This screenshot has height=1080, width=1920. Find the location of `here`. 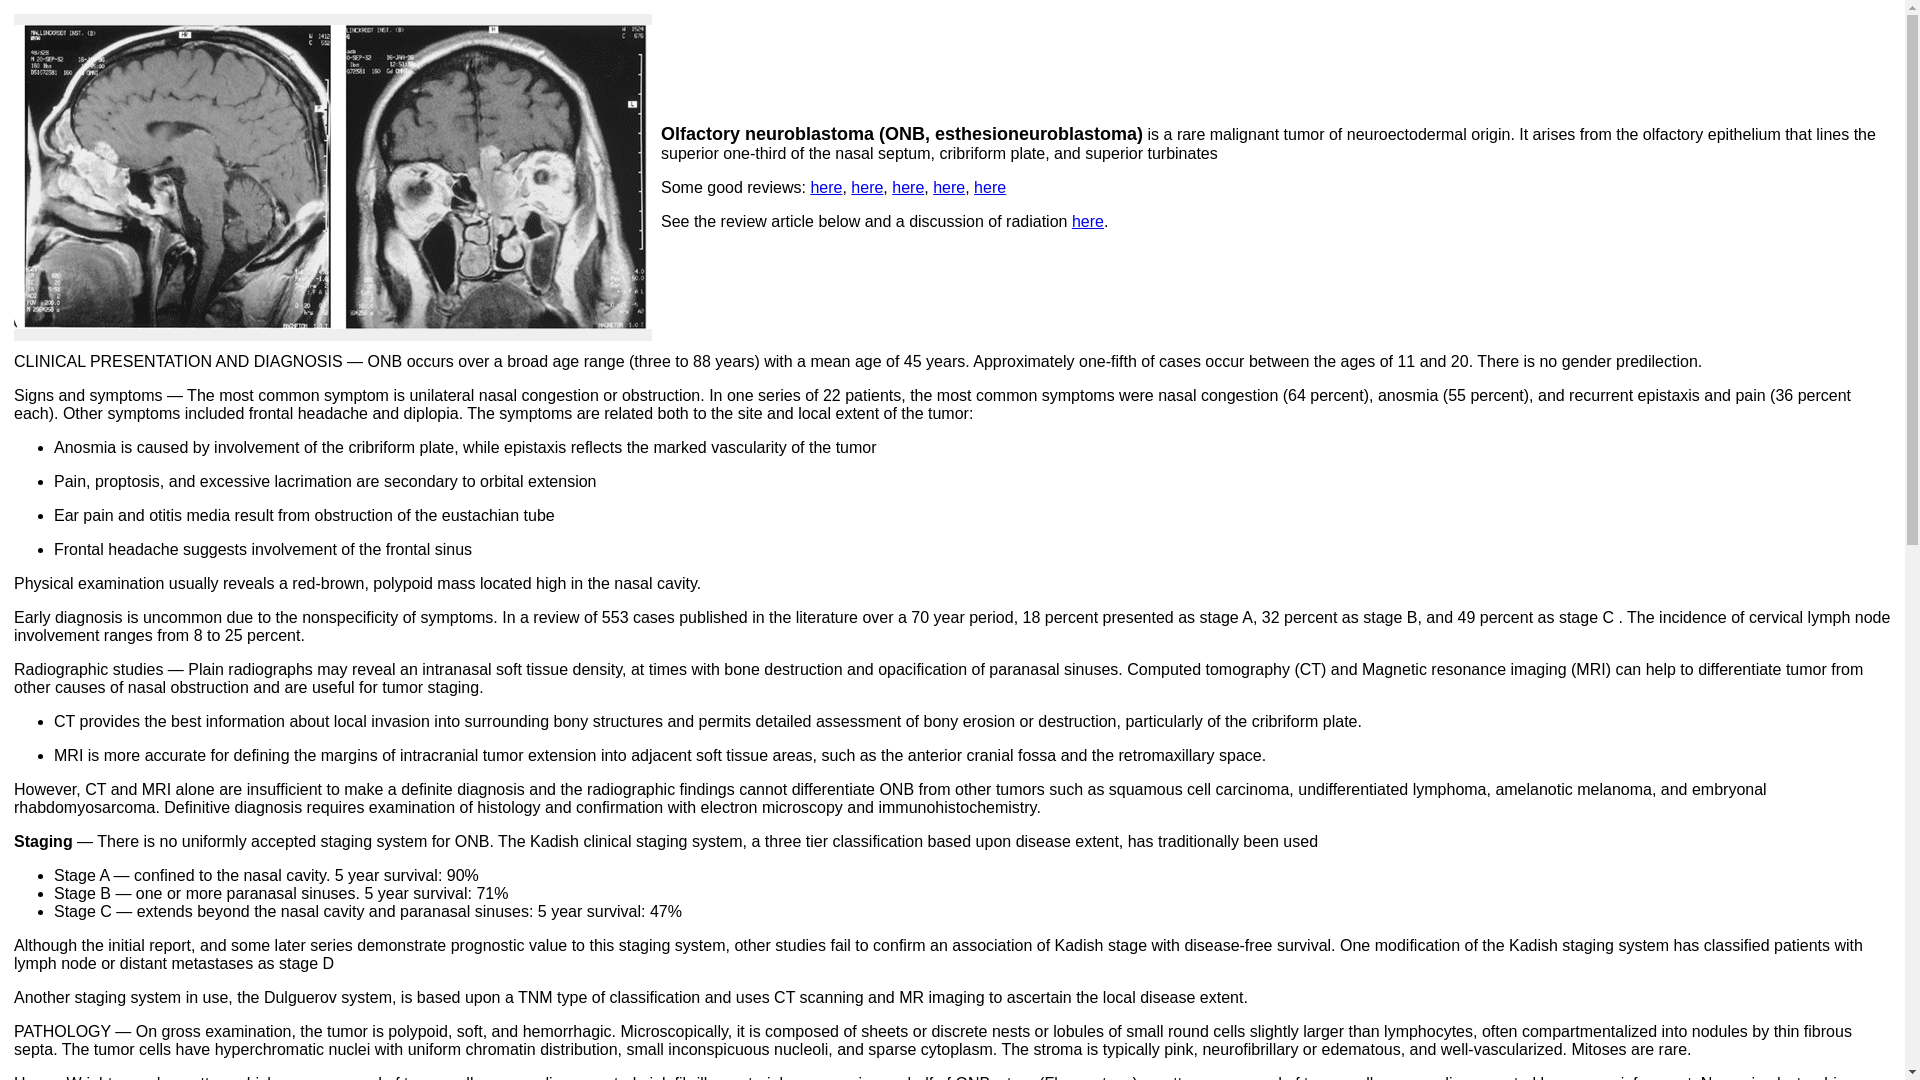

here is located at coordinates (826, 187).